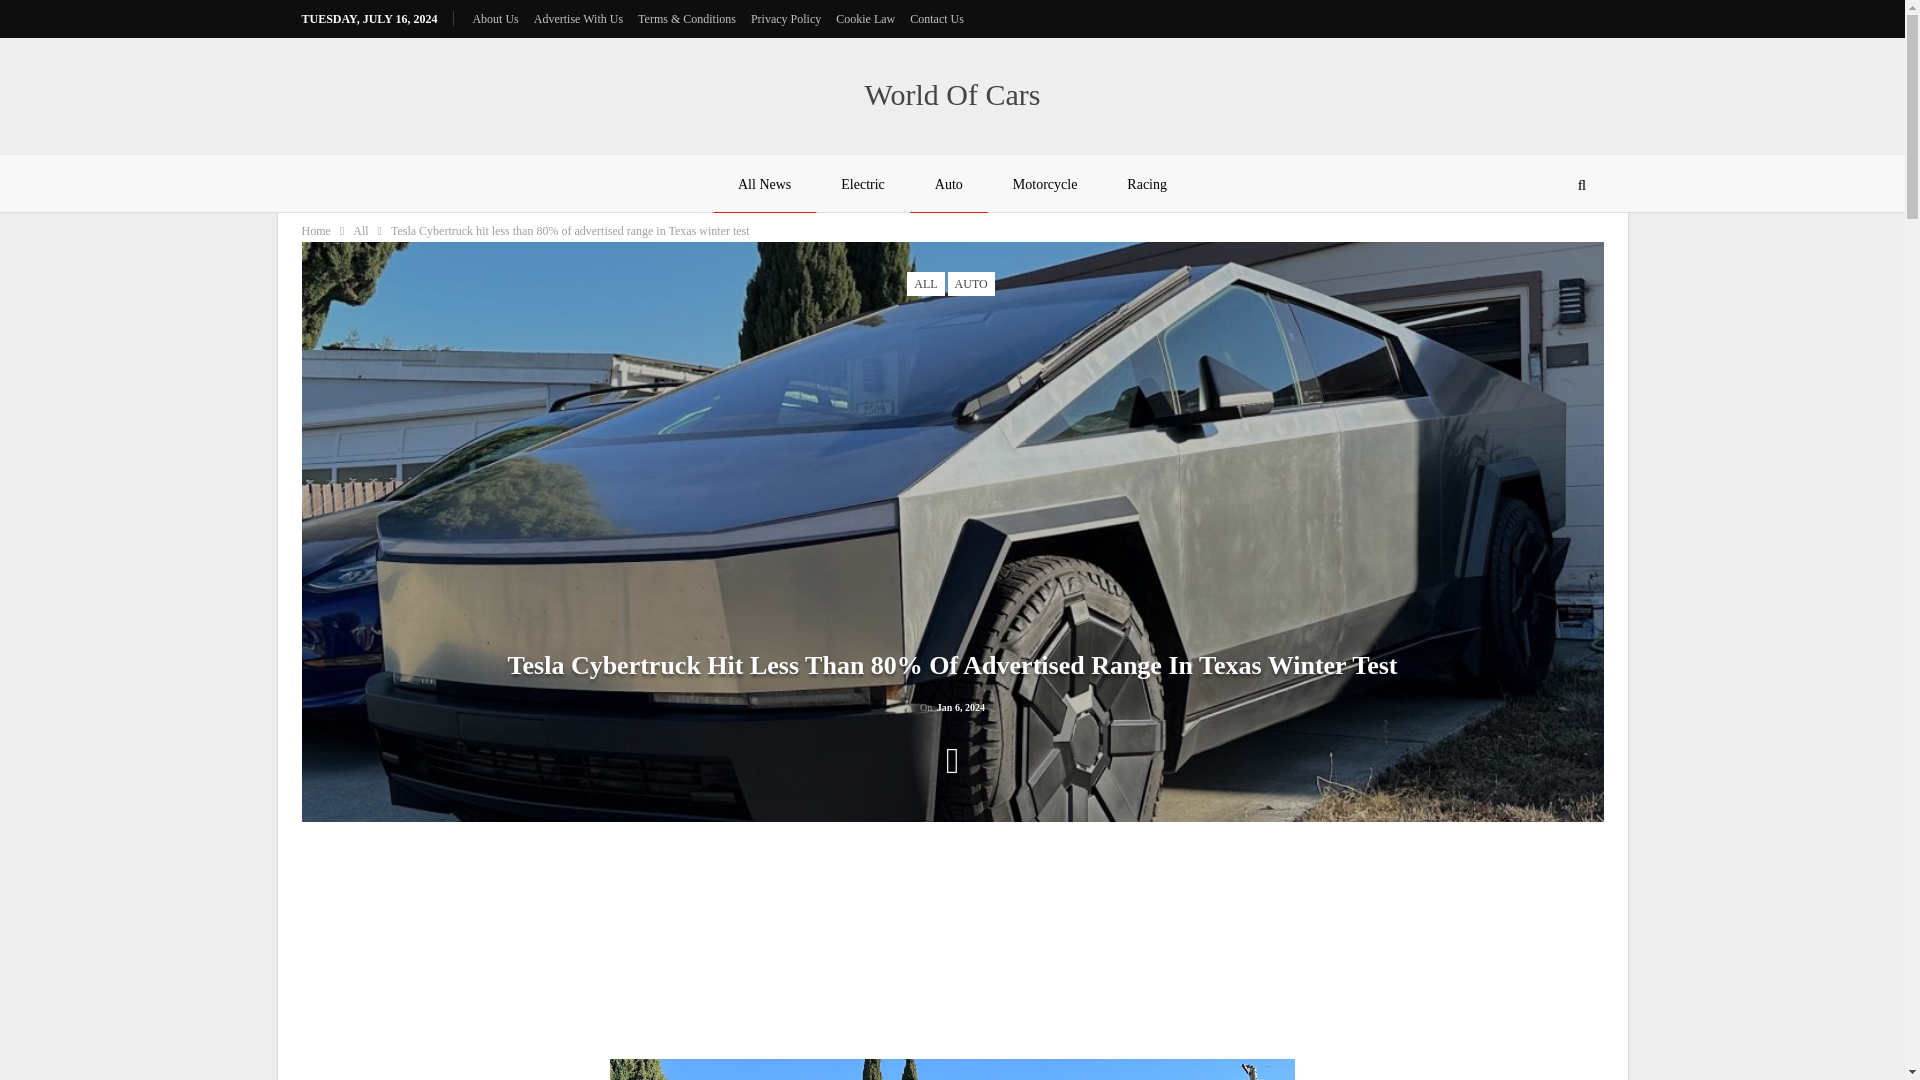 The width and height of the screenshot is (1920, 1080). What do you see at coordinates (1147, 184) in the screenshot?
I see `Racing` at bounding box center [1147, 184].